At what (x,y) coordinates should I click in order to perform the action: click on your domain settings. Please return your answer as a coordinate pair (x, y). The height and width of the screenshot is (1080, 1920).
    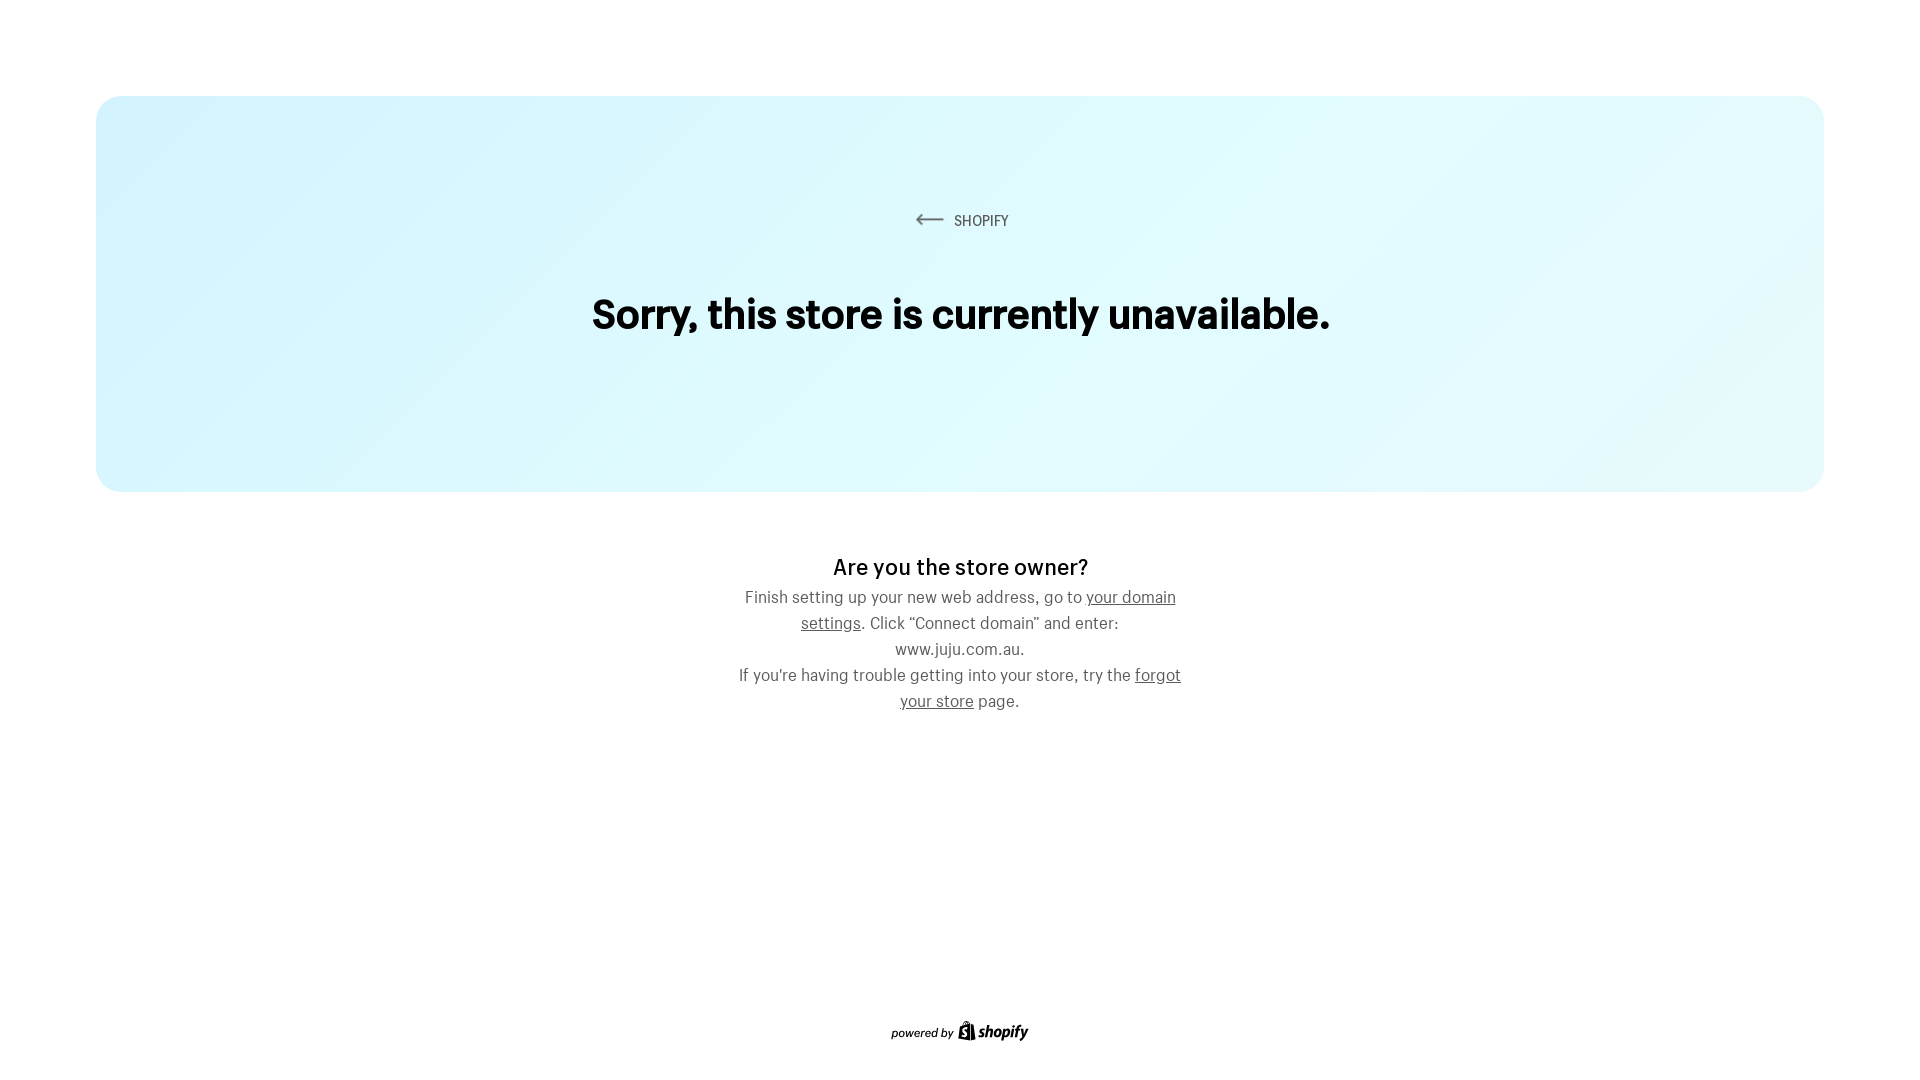
    Looking at the image, I should click on (988, 607).